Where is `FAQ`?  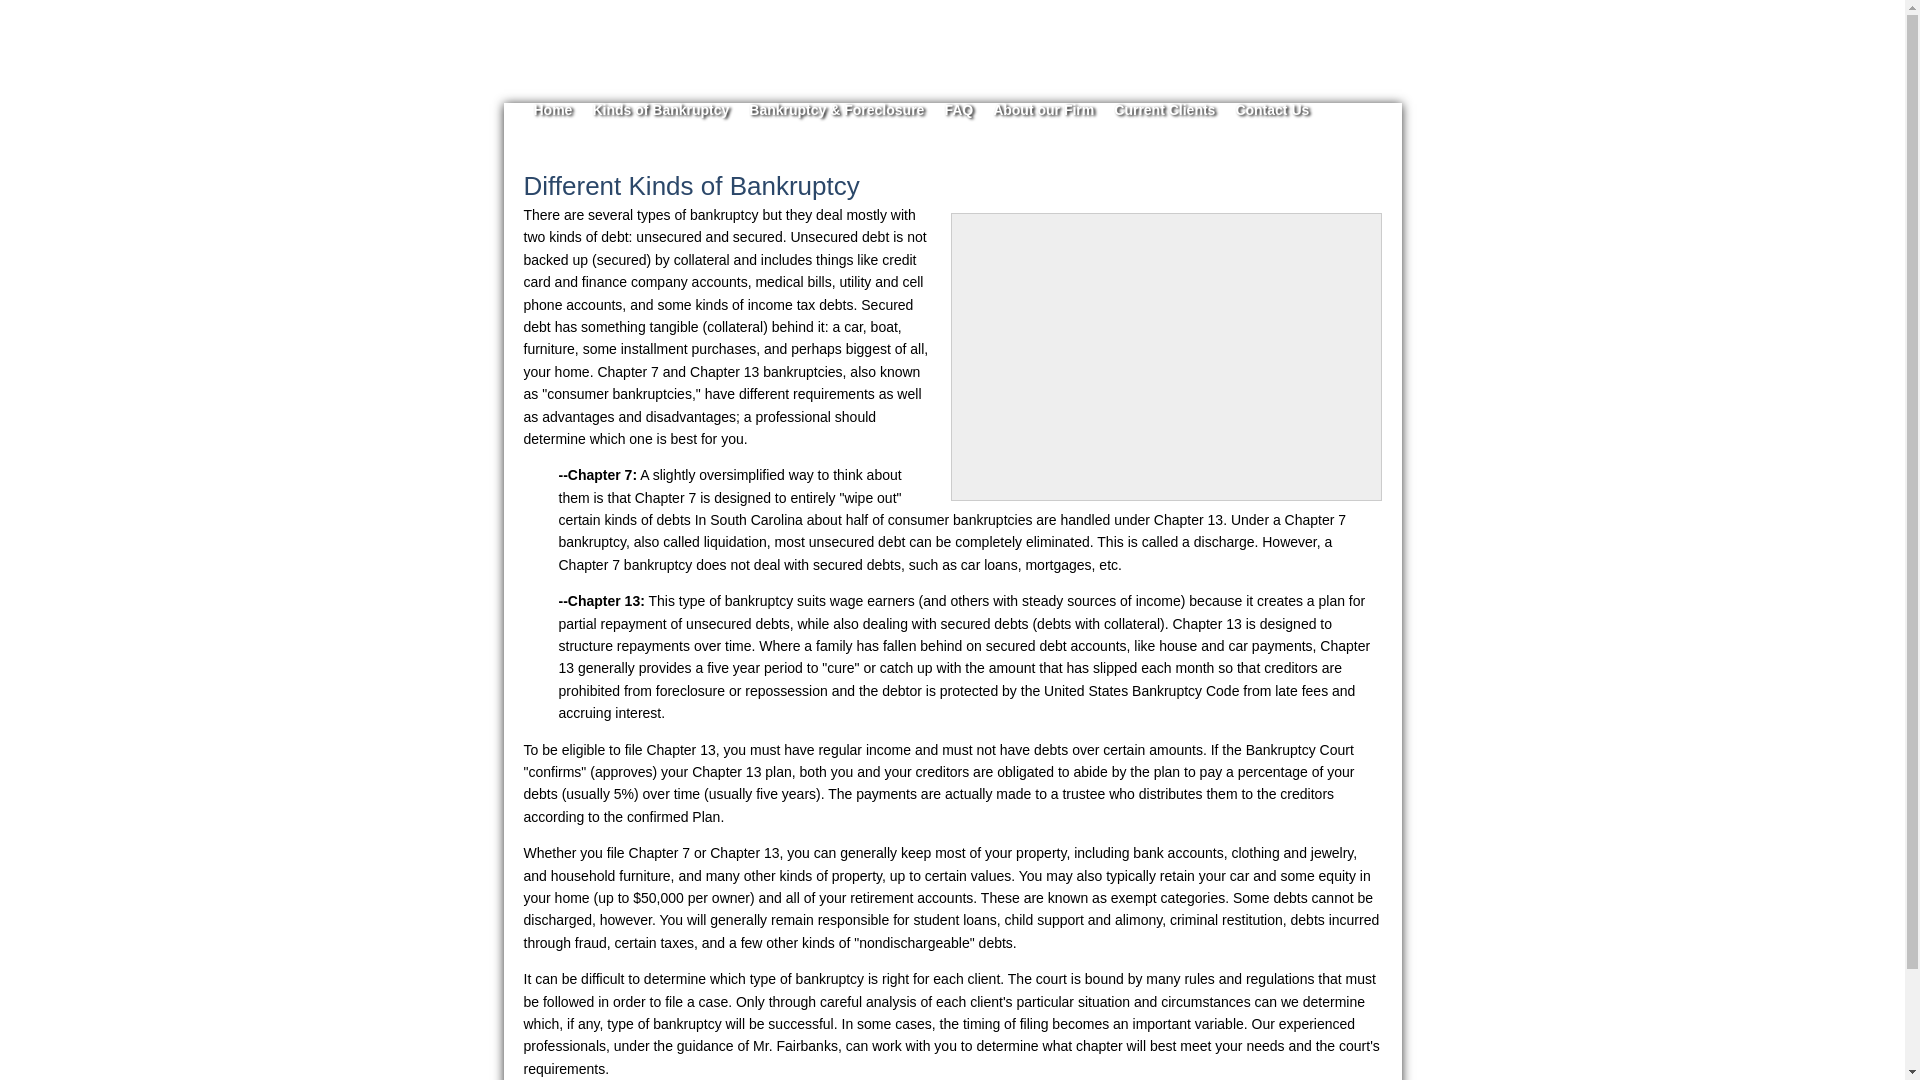 FAQ is located at coordinates (958, 109).